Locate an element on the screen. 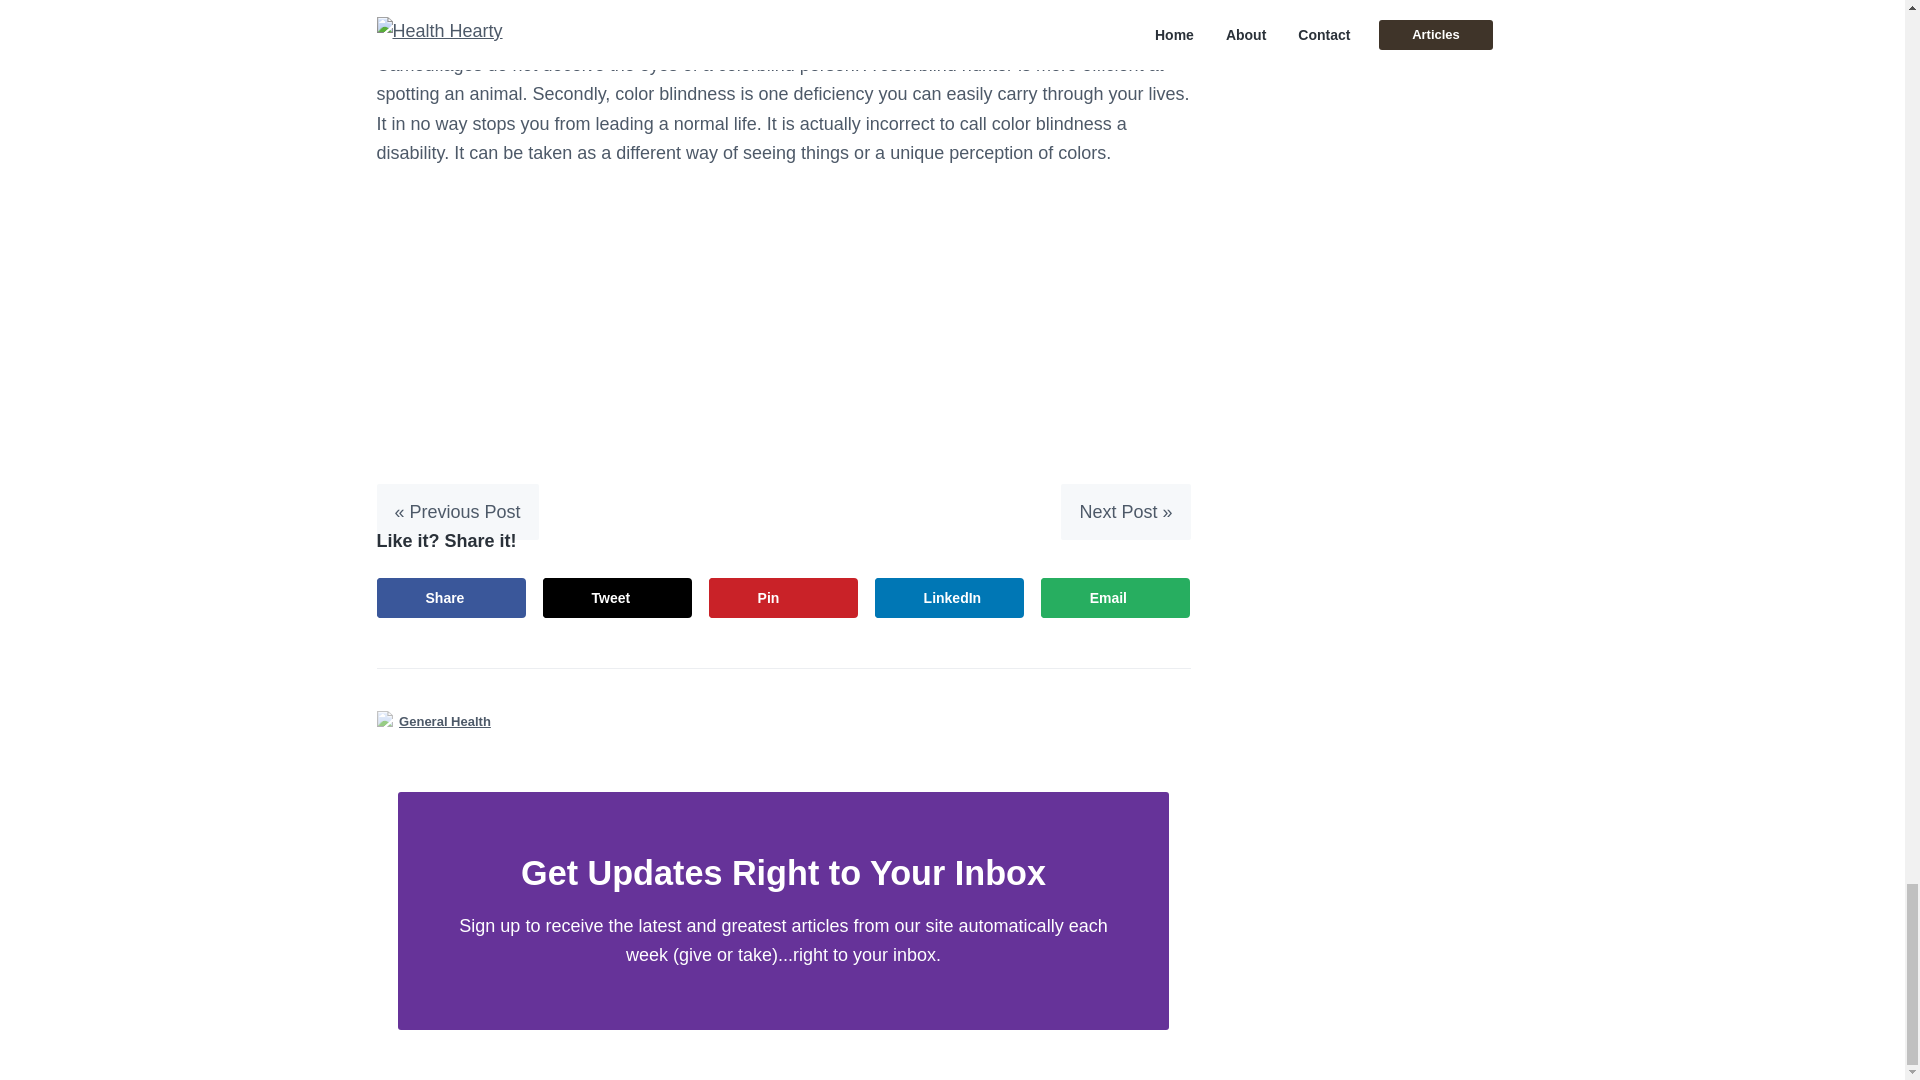 This screenshot has height=1080, width=1920. LinkedIn is located at coordinates (950, 597).